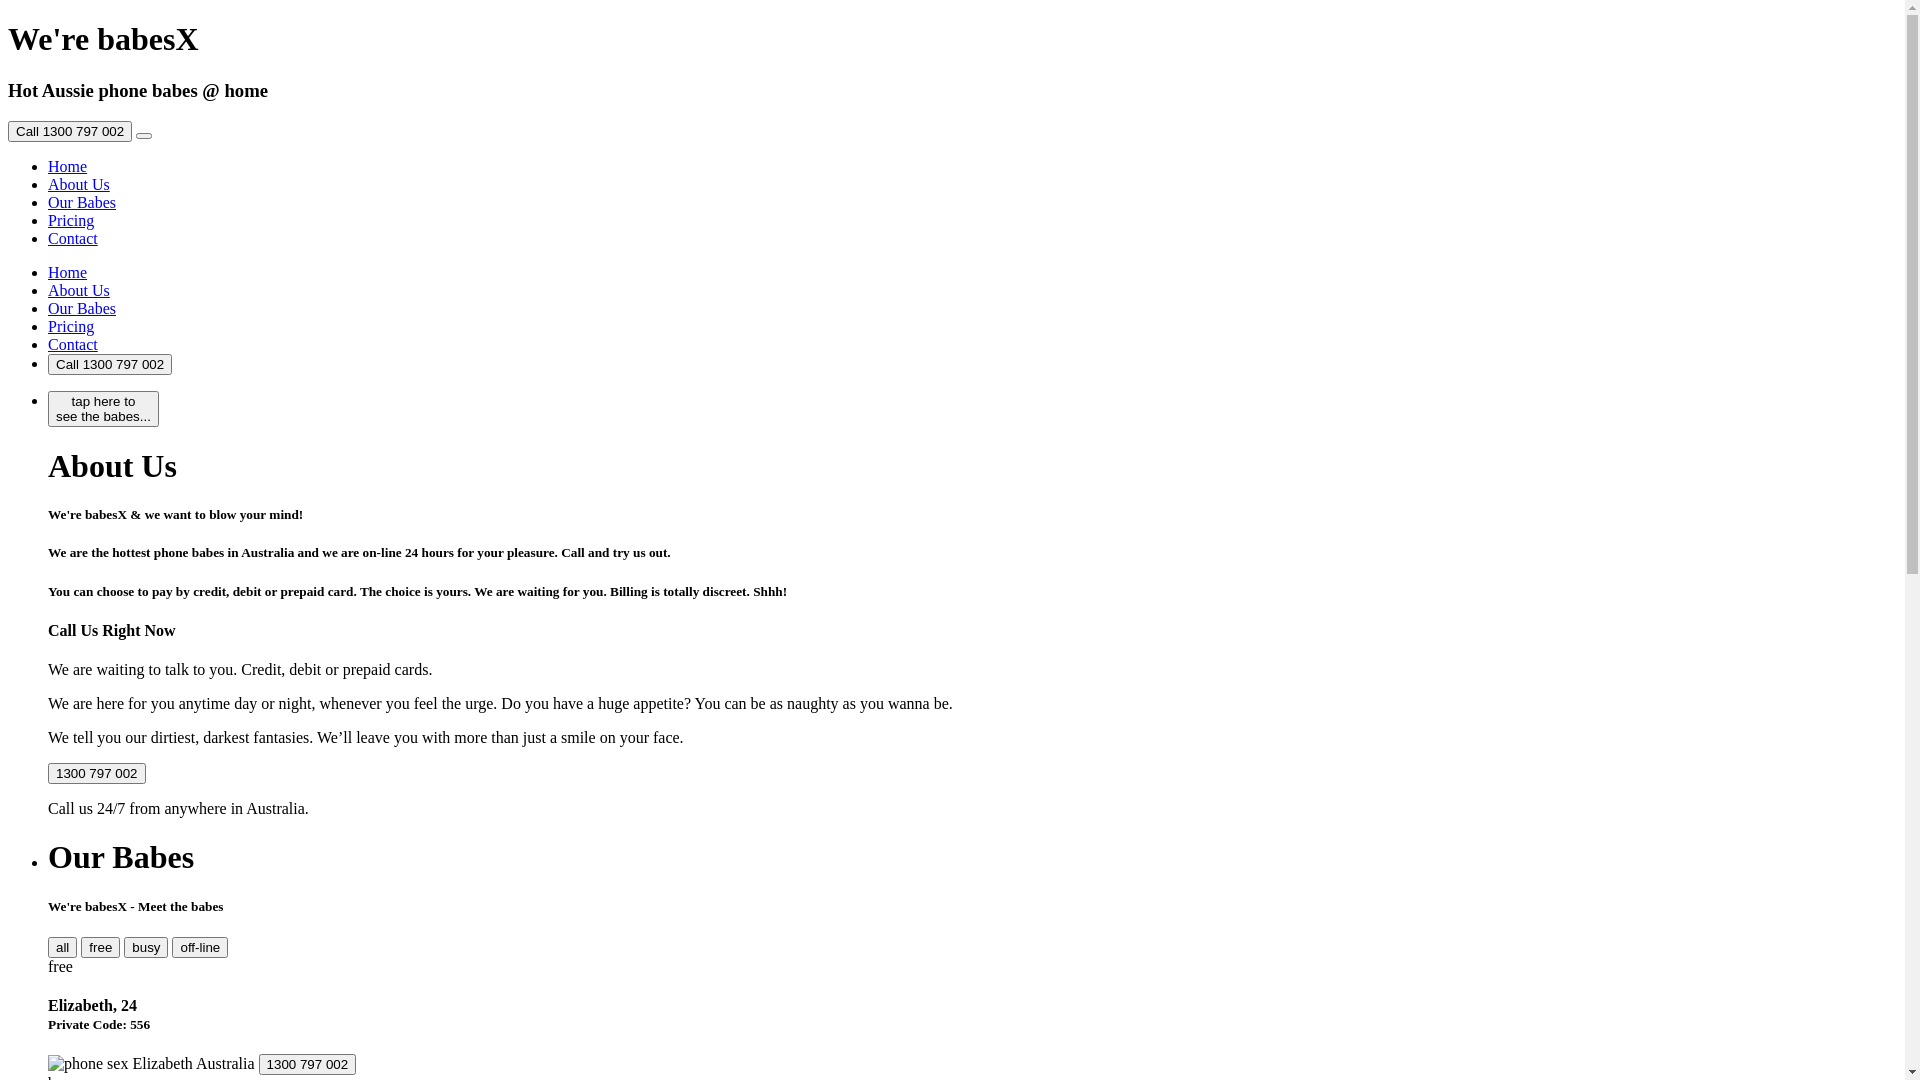 The image size is (1920, 1080). Describe the element at coordinates (97, 772) in the screenshot. I see `1300 797 002` at that location.